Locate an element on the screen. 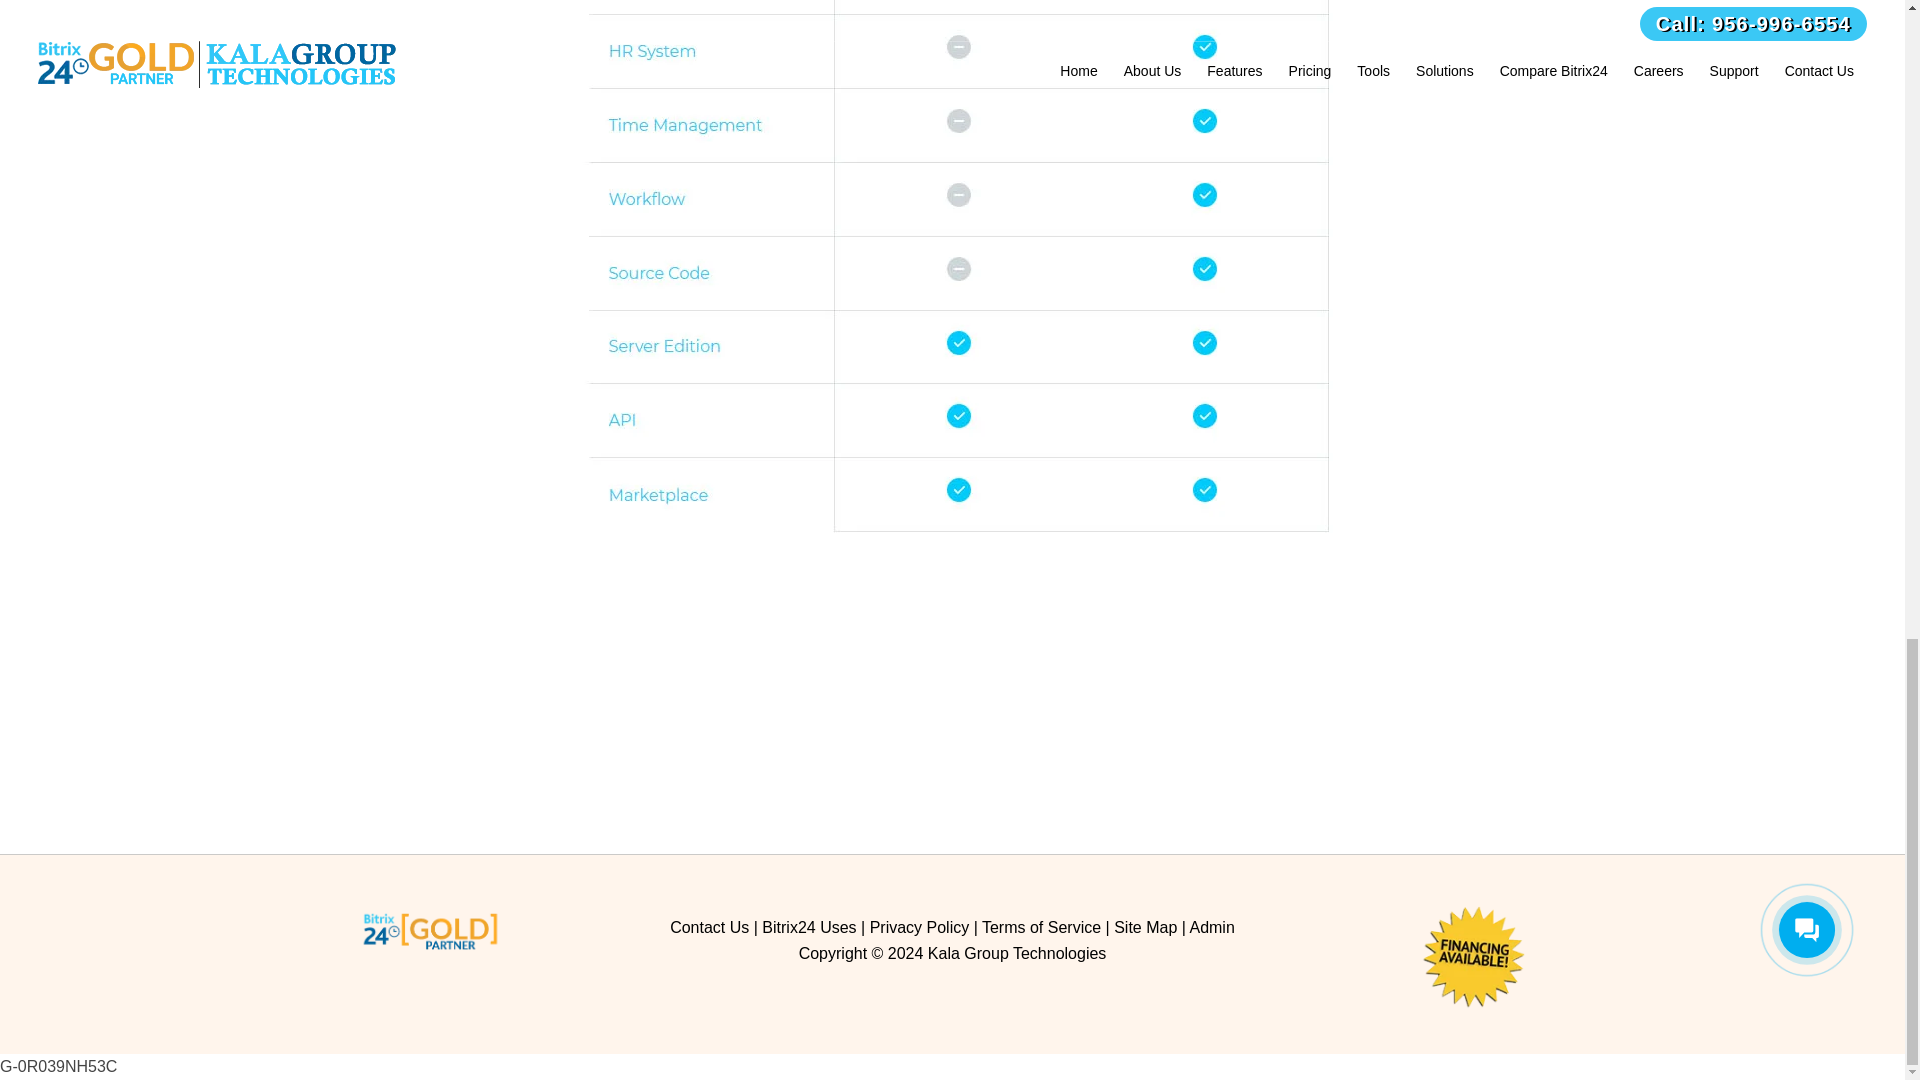  Site Map is located at coordinates (1144, 928).